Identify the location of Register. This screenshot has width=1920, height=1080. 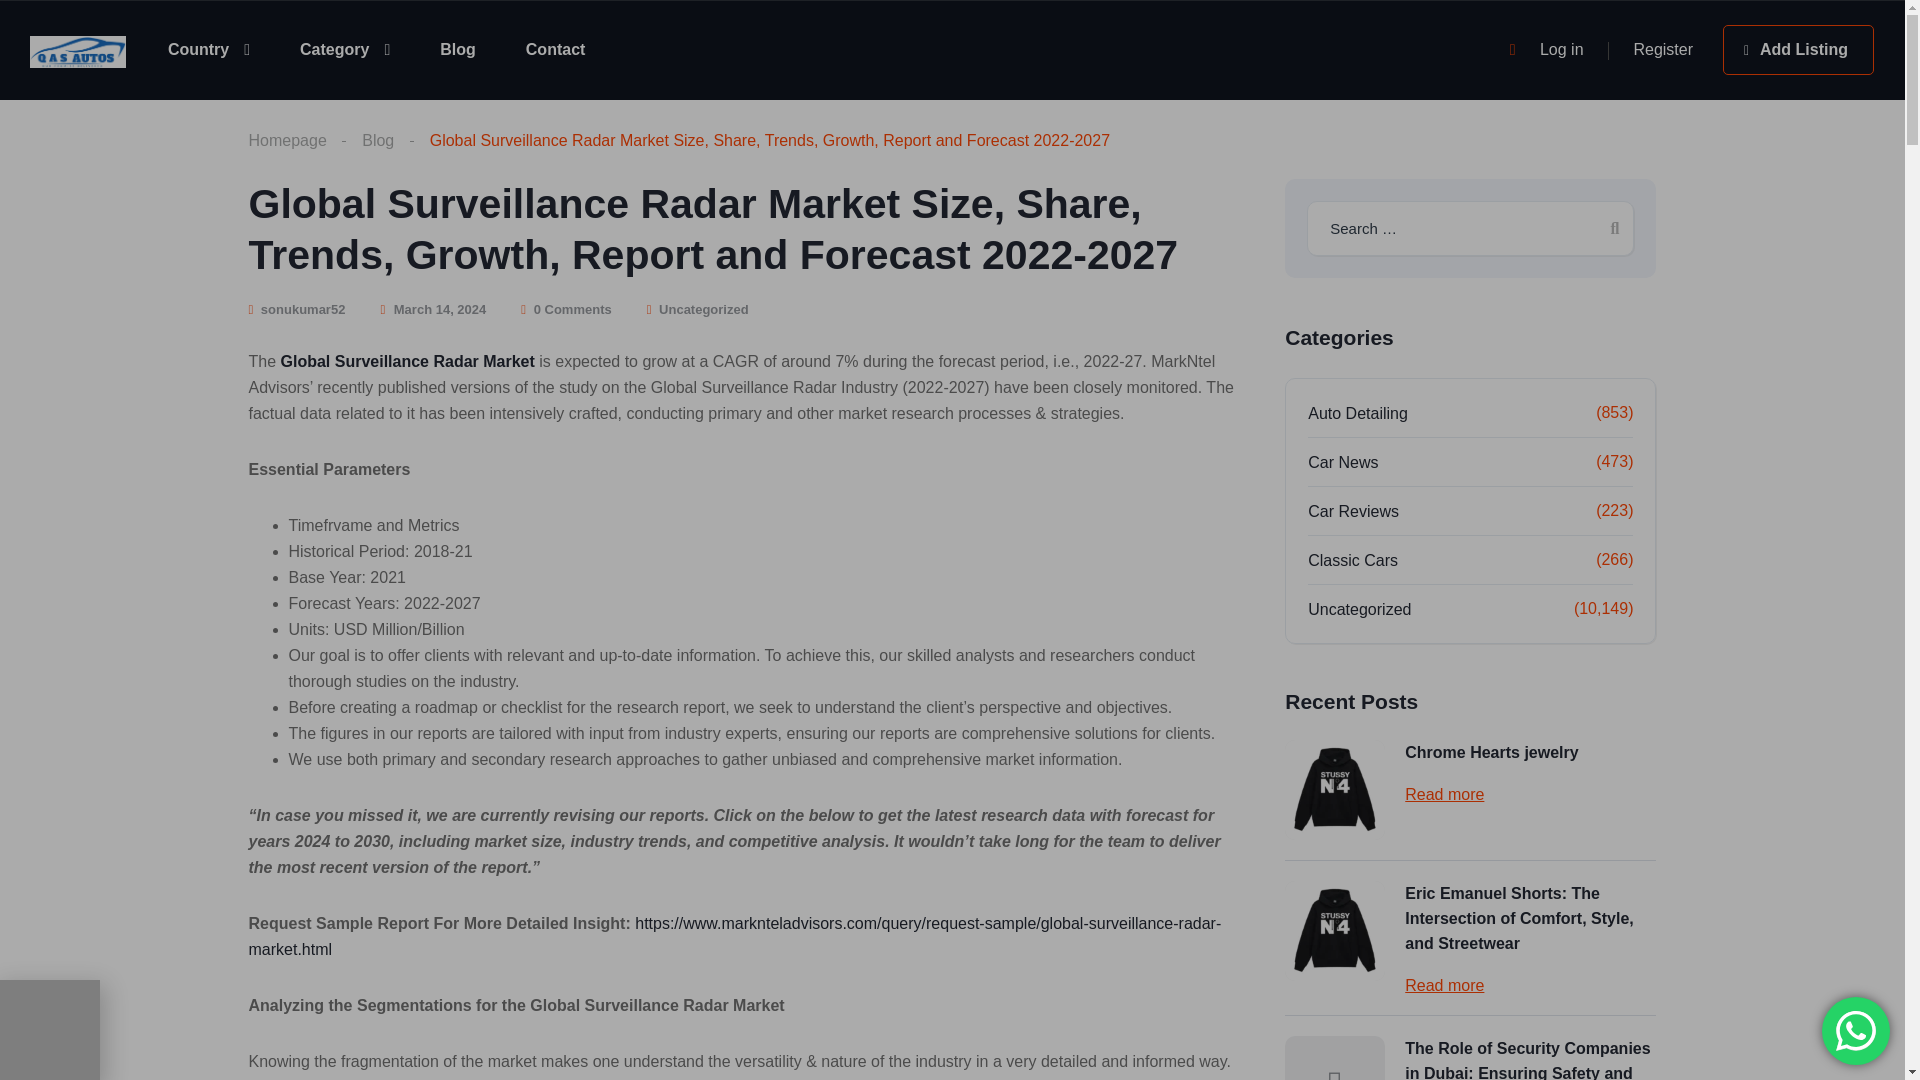
(1663, 50).